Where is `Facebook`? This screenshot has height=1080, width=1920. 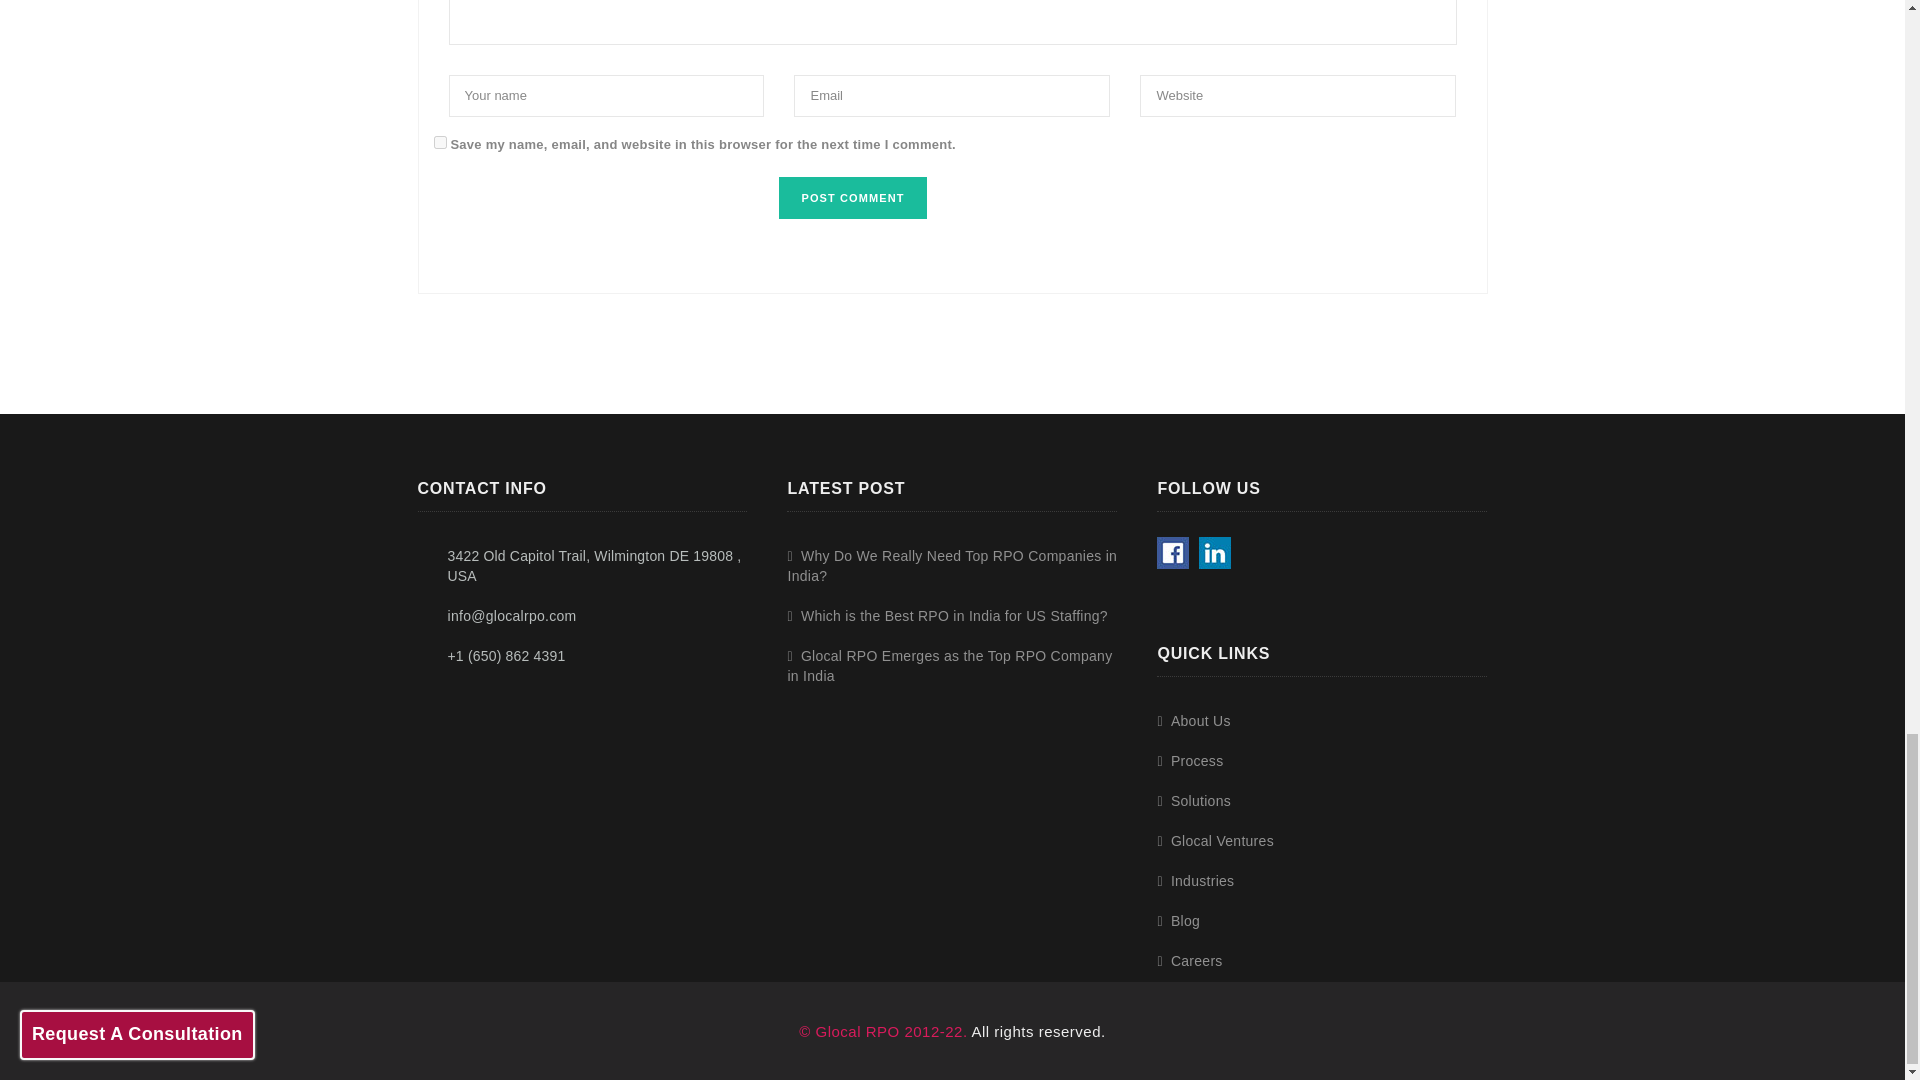
Facebook is located at coordinates (1172, 552).